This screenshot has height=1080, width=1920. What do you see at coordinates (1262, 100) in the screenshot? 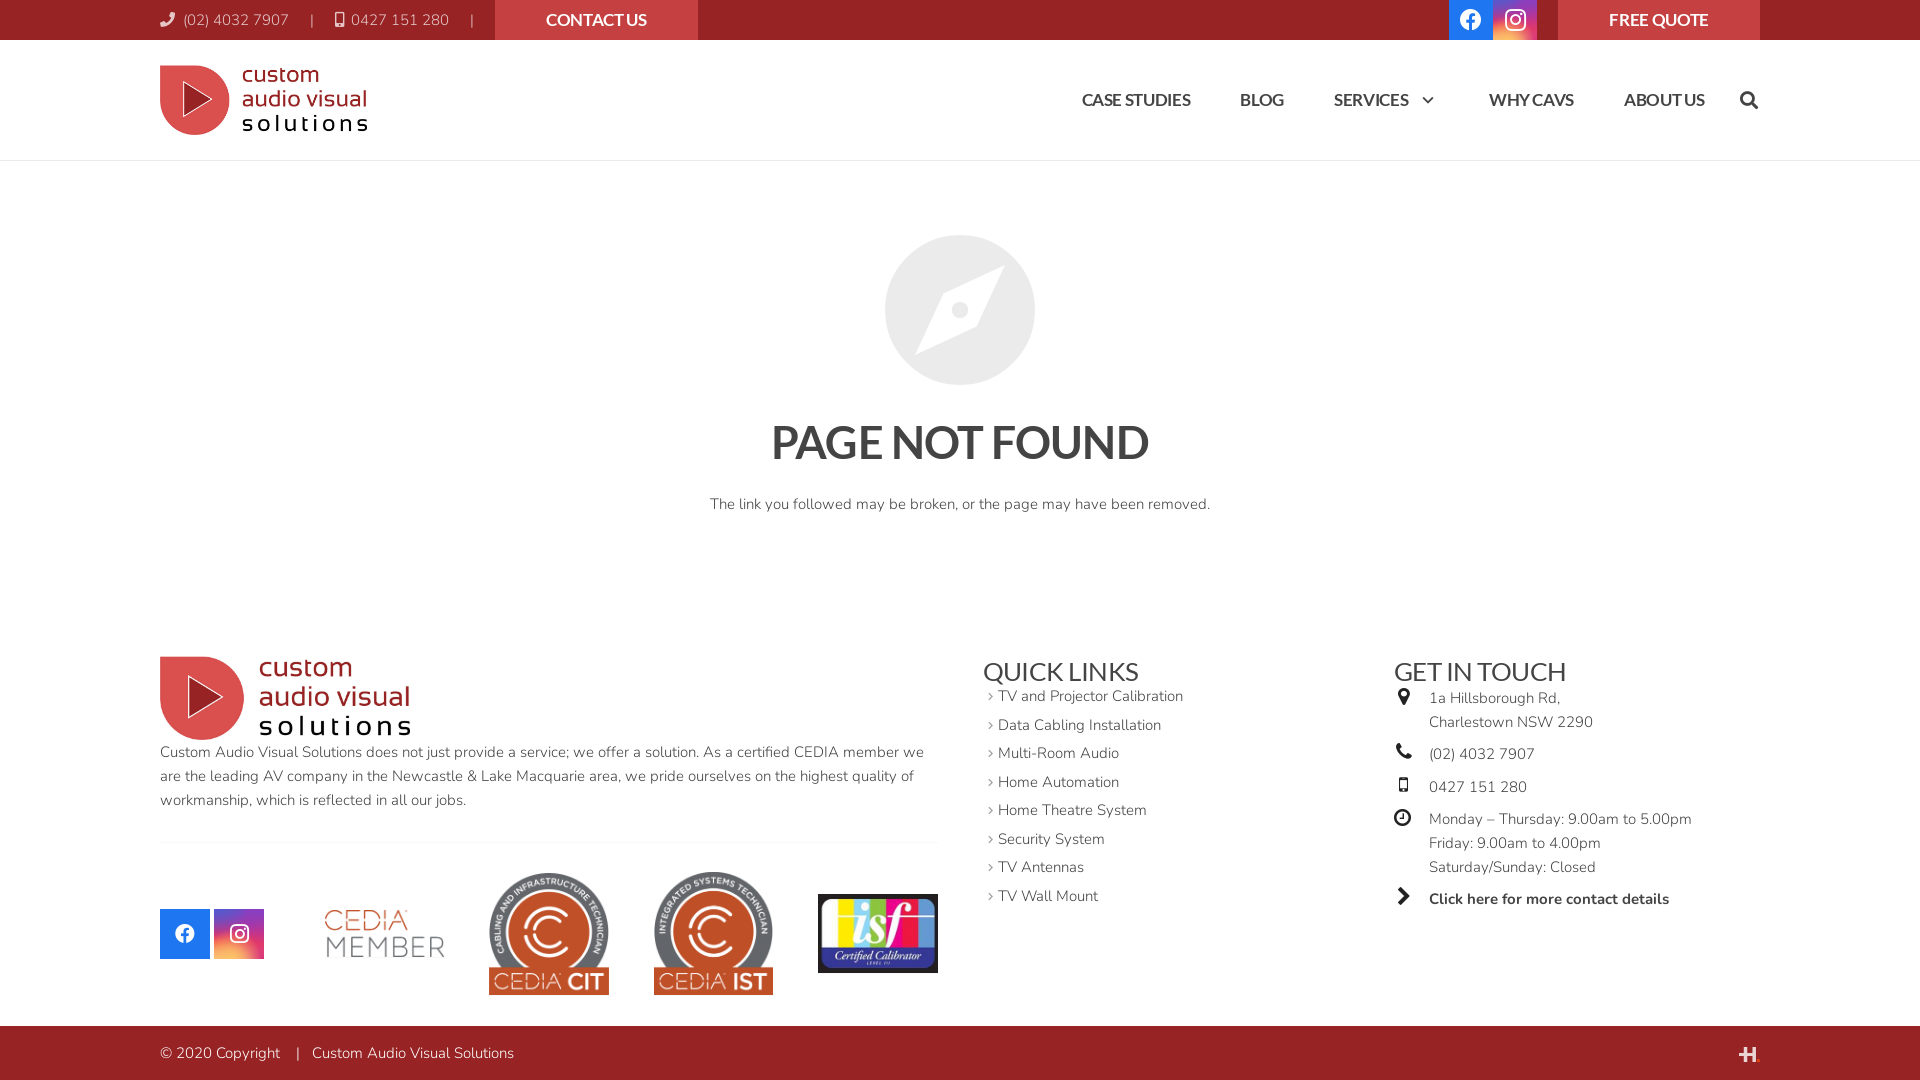
I see `BLOG` at bounding box center [1262, 100].